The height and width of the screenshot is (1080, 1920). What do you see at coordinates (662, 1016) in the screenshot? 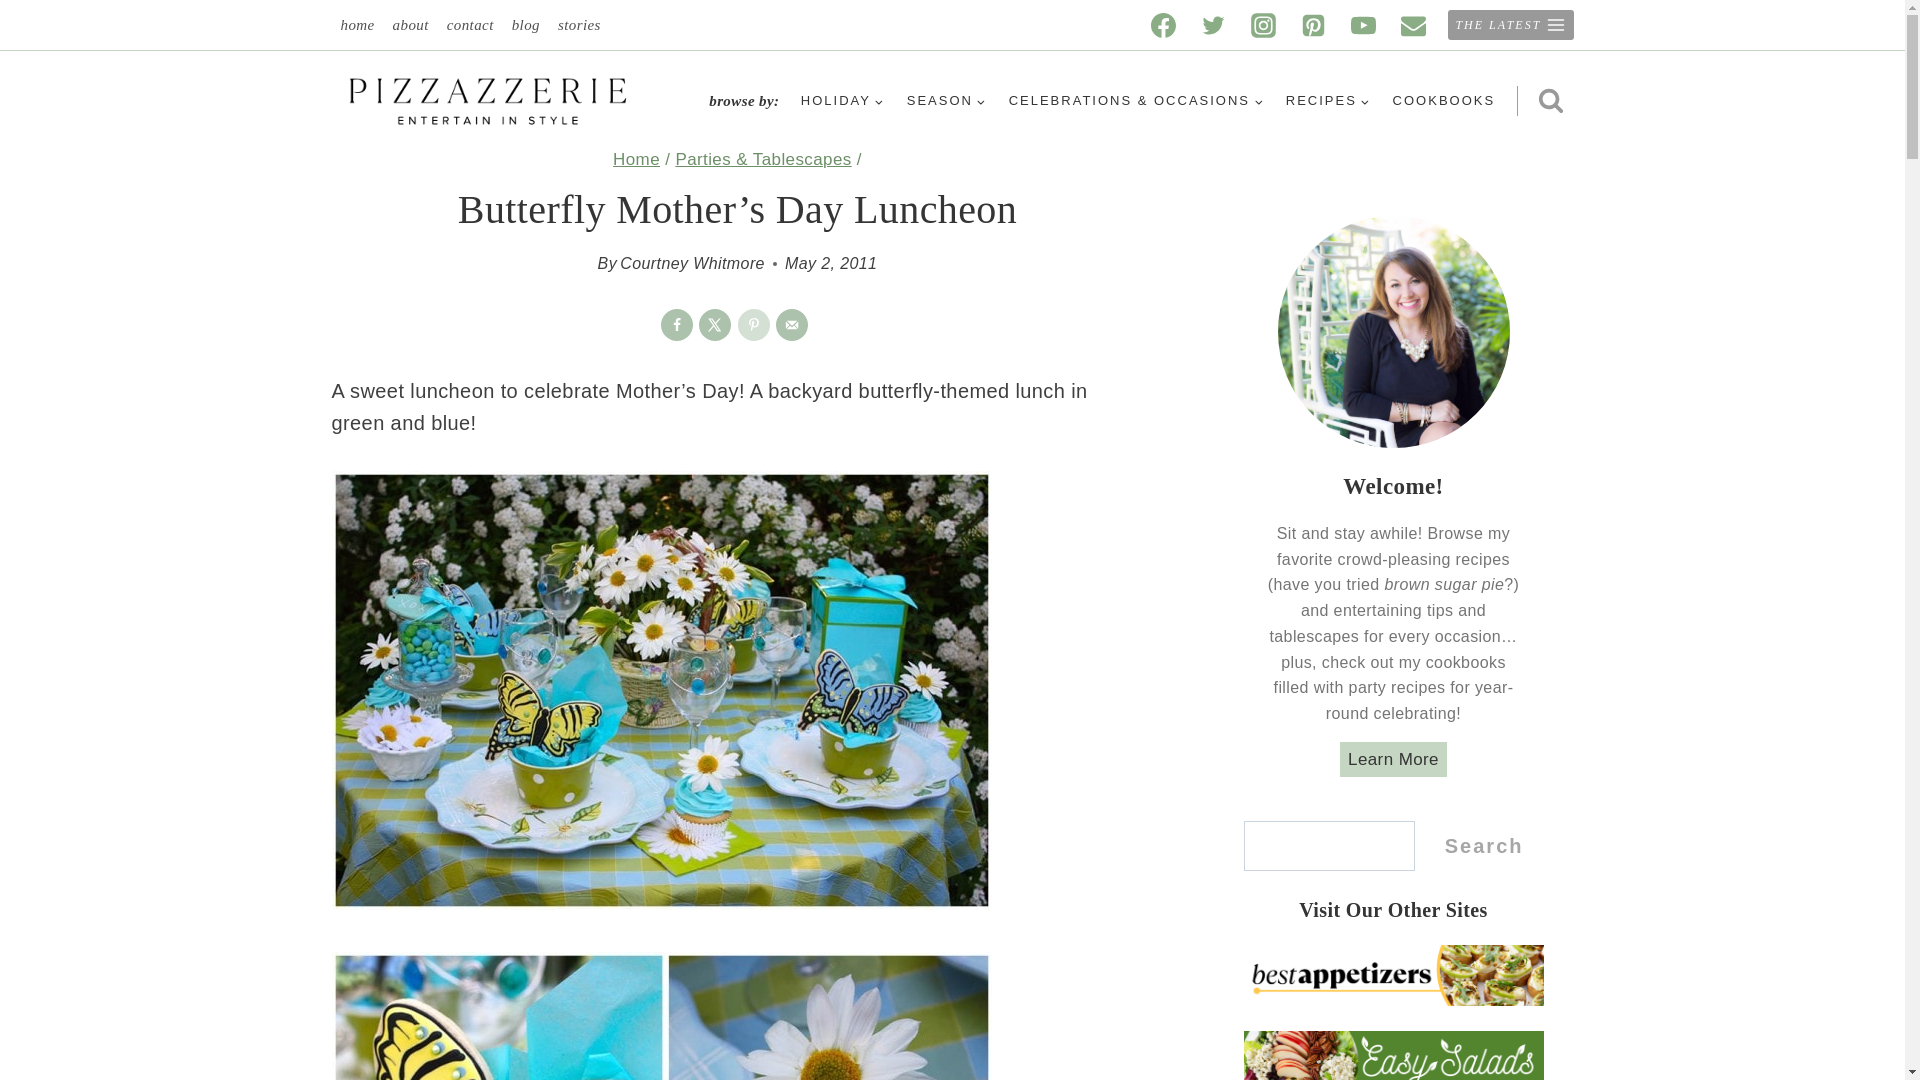
I see `mothers day butterfly table 4` at bounding box center [662, 1016].